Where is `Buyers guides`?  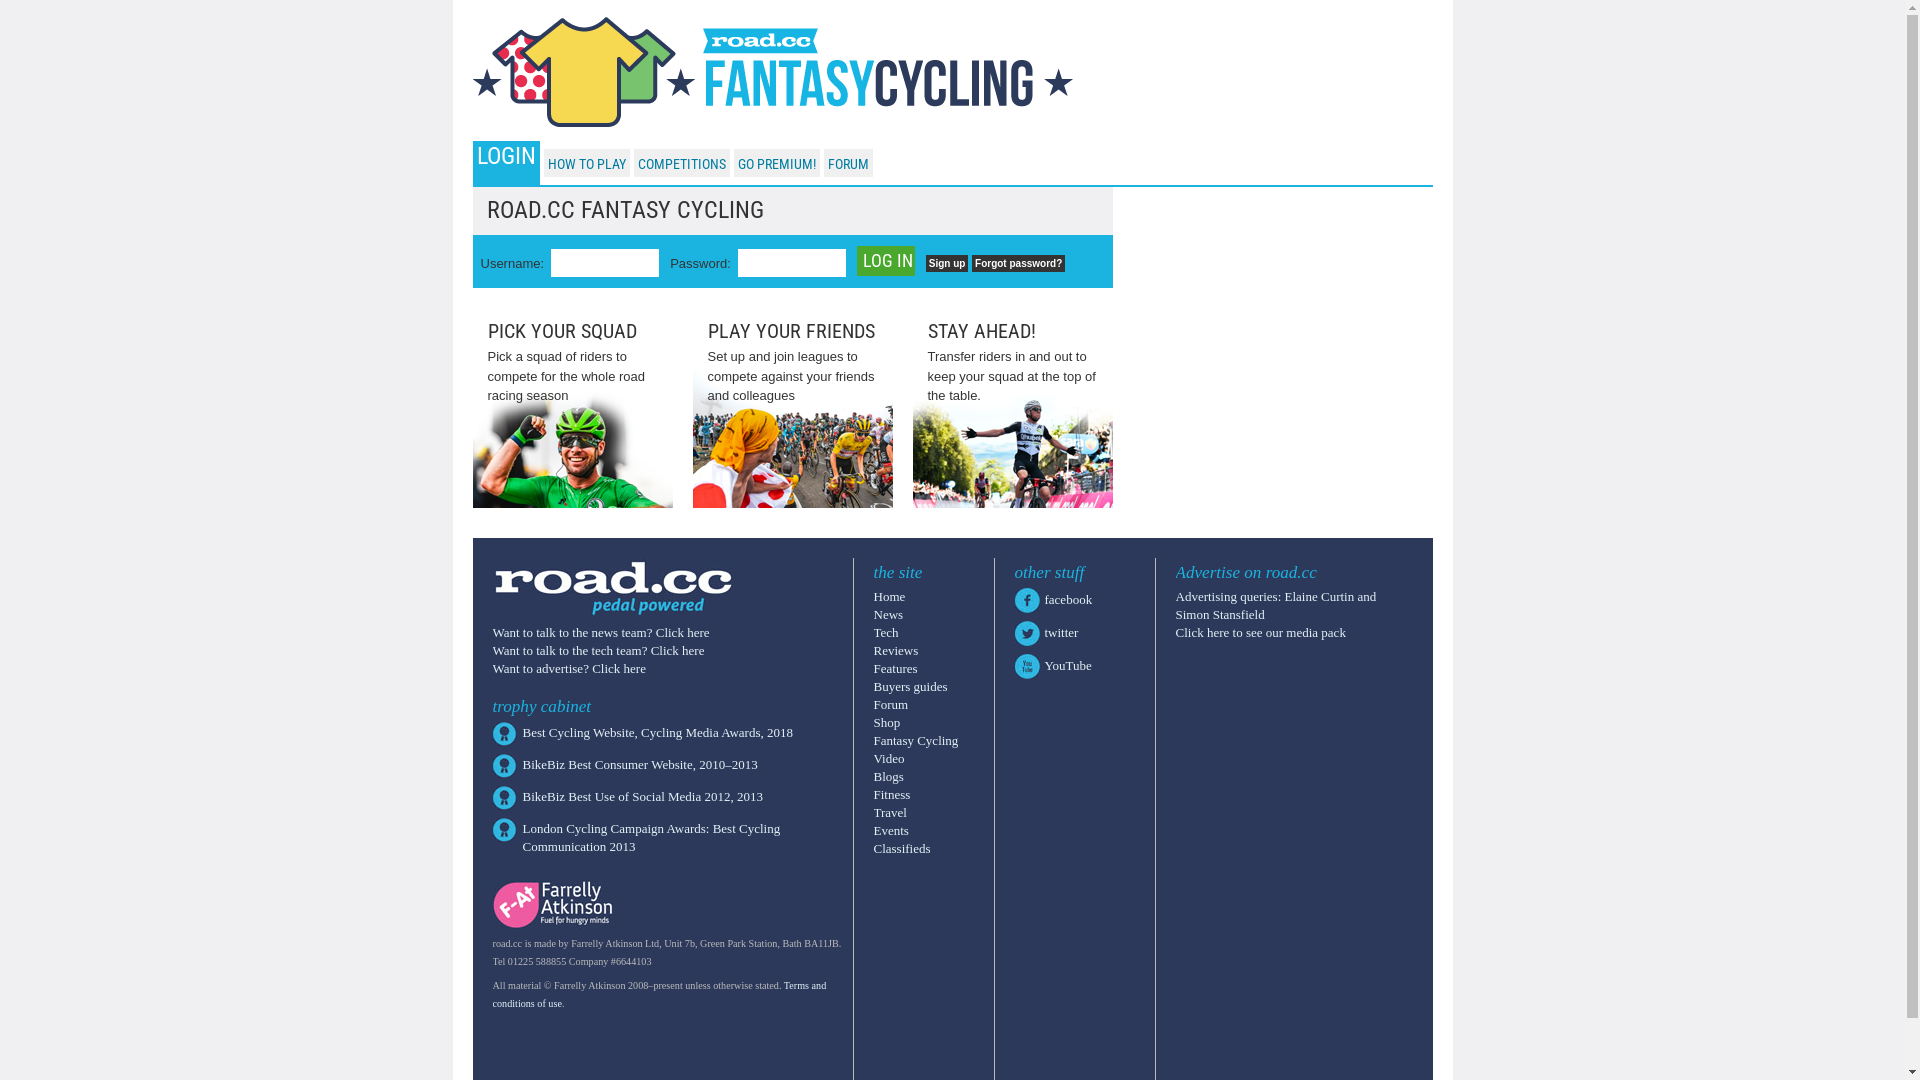 Buyers guides is located at coordinates (911, 686).